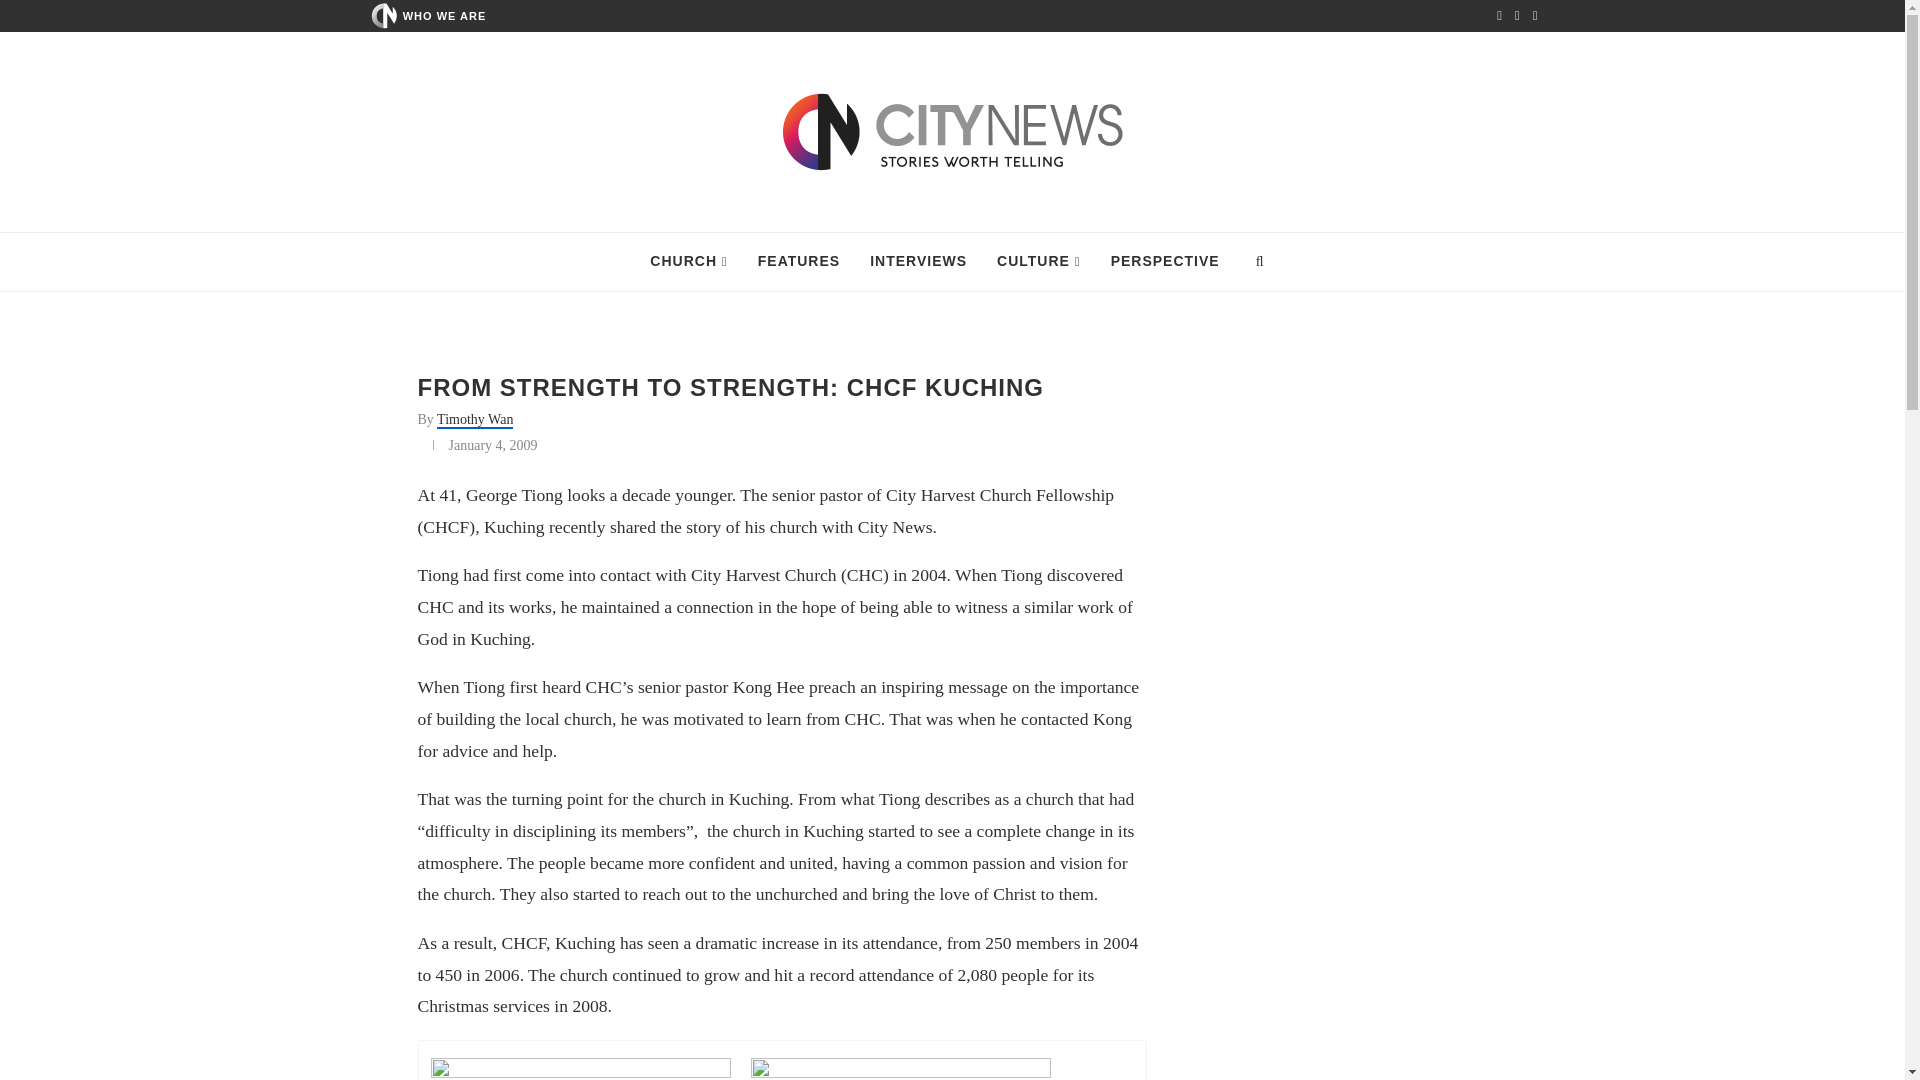 The width and height of the screenshot is (1920, 1080). What do you see at coordinates (474, 420) in the screenshot?
I see `Posts by Timothy Wan` at bounding box center [474, 420].